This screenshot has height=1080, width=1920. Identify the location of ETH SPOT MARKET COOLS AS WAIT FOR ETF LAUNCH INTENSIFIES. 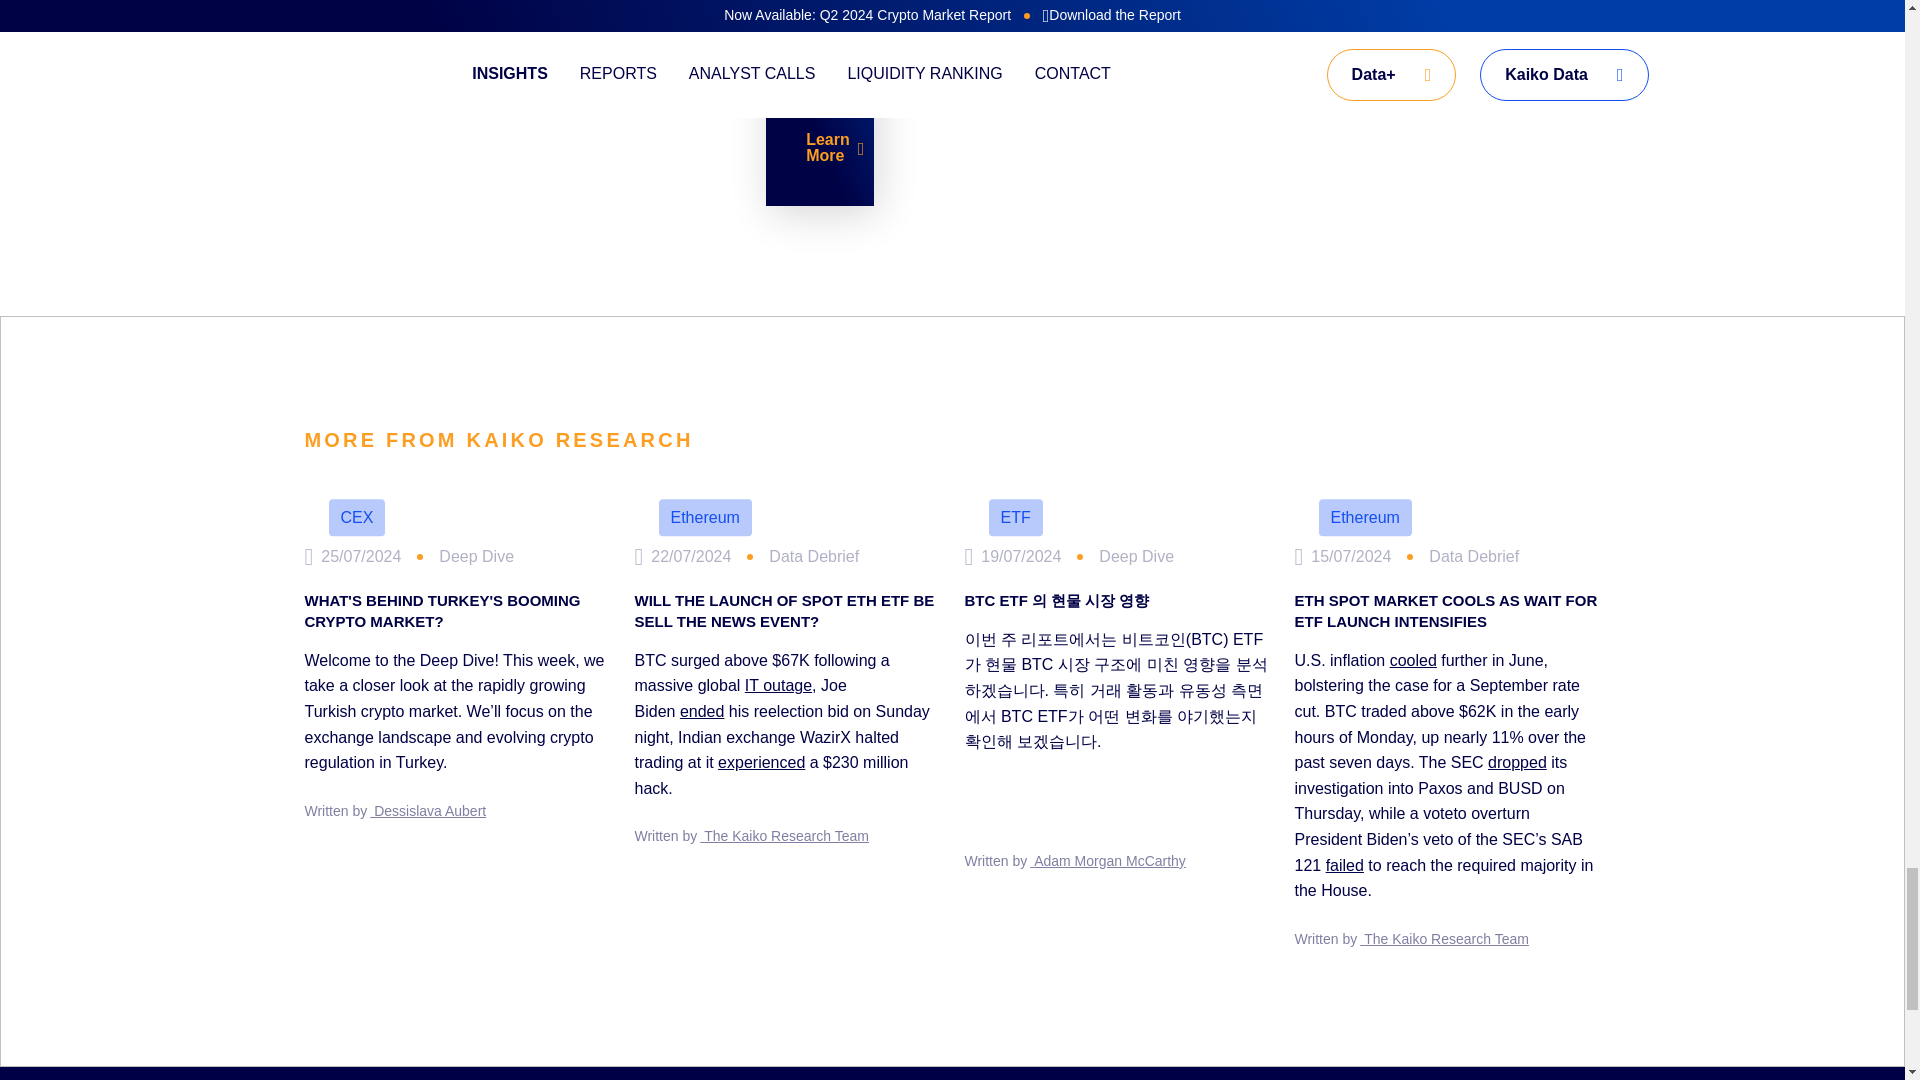
(1446, 610).